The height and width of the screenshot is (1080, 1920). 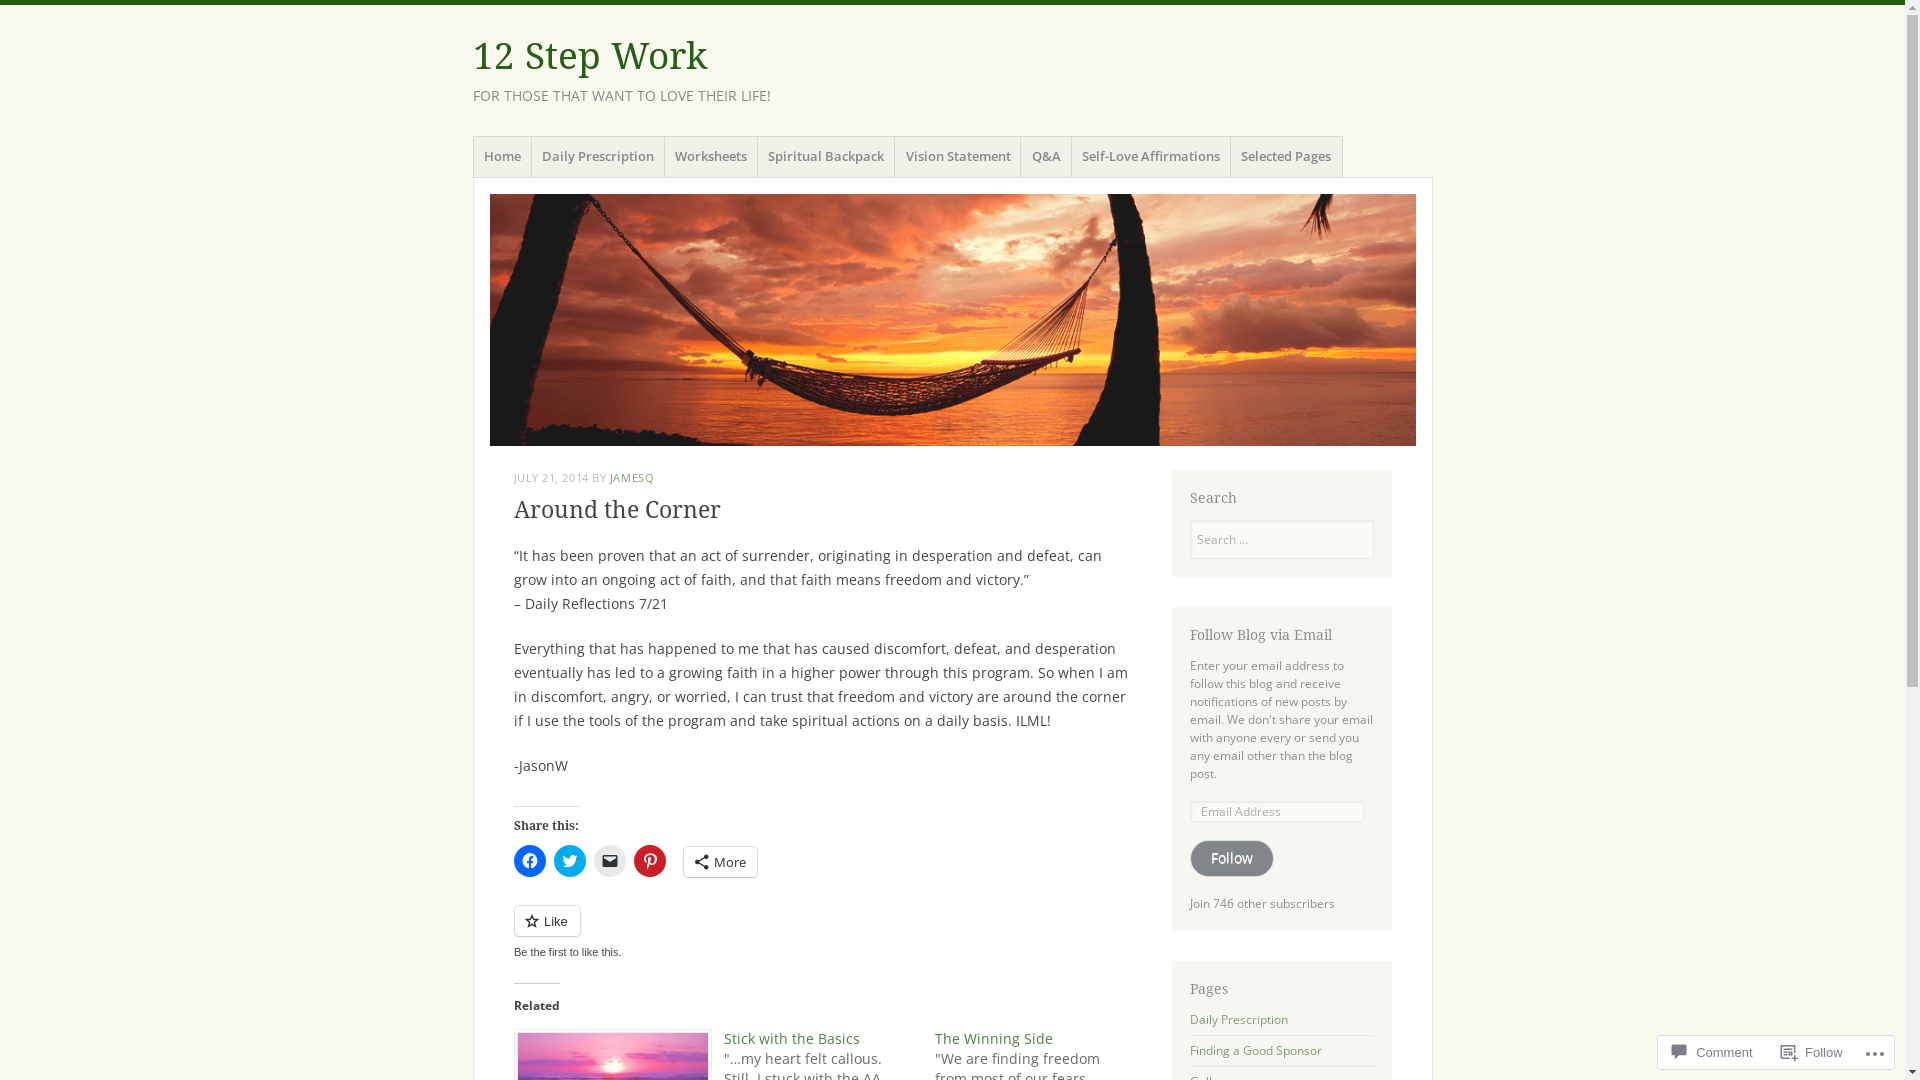 I want to click on Search, so click(x=25, y=12).